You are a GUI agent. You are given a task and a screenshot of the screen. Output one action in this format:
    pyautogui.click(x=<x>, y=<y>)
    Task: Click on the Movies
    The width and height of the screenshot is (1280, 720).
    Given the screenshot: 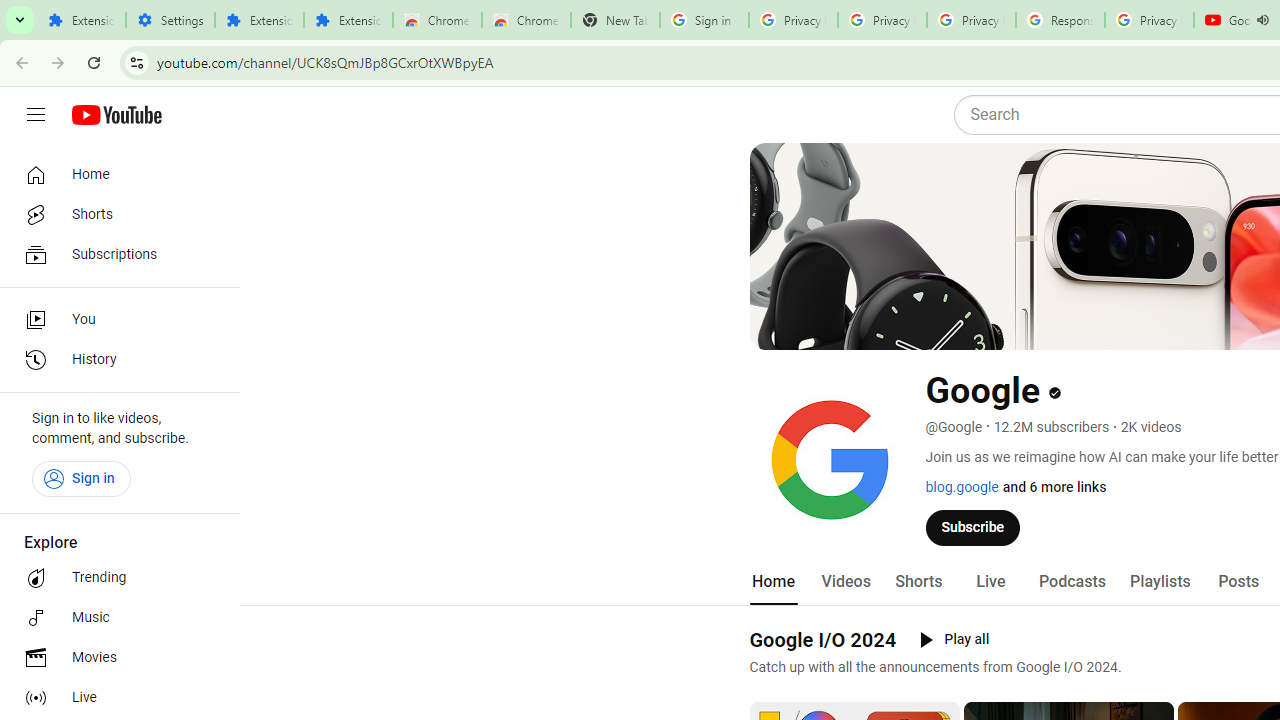 What is the action you would take?
    pyautogui.click(x=114, y=658)
    